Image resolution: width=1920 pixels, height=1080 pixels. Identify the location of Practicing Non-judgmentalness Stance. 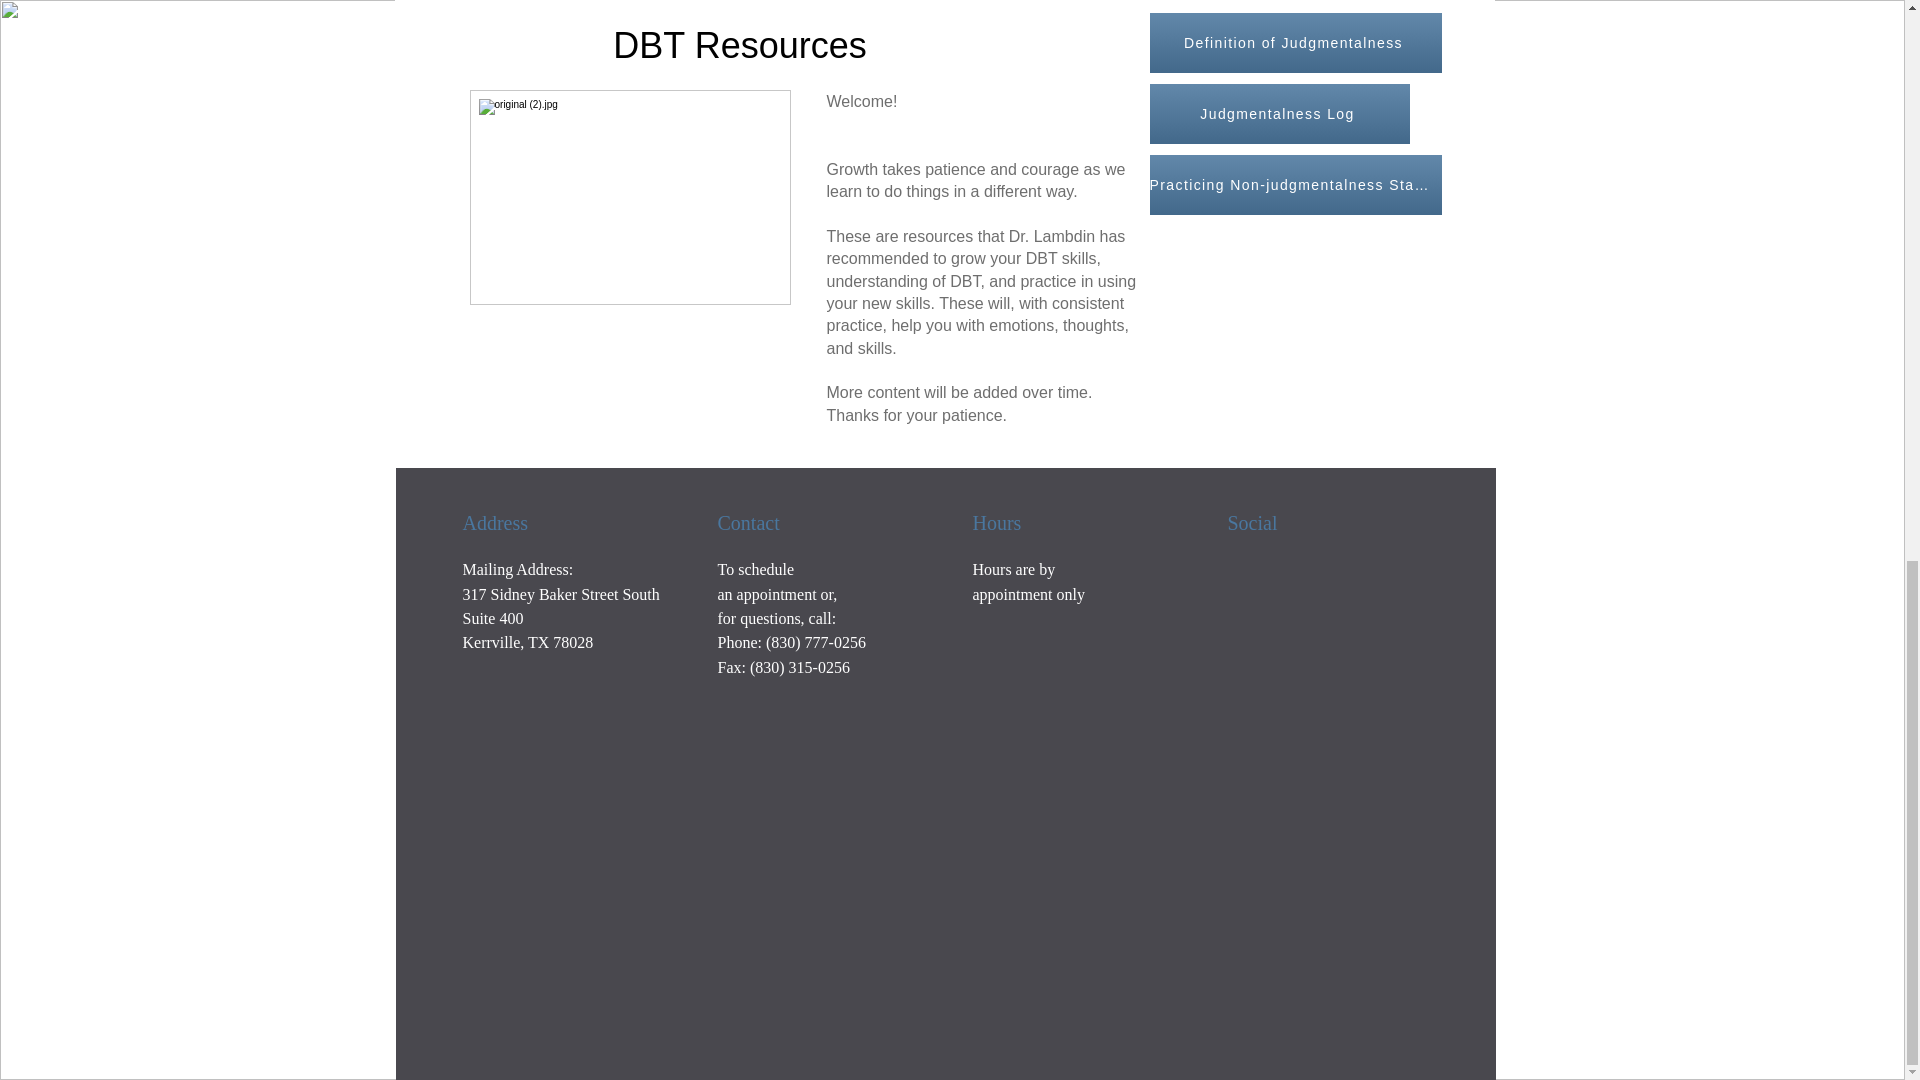
(1296, 184).